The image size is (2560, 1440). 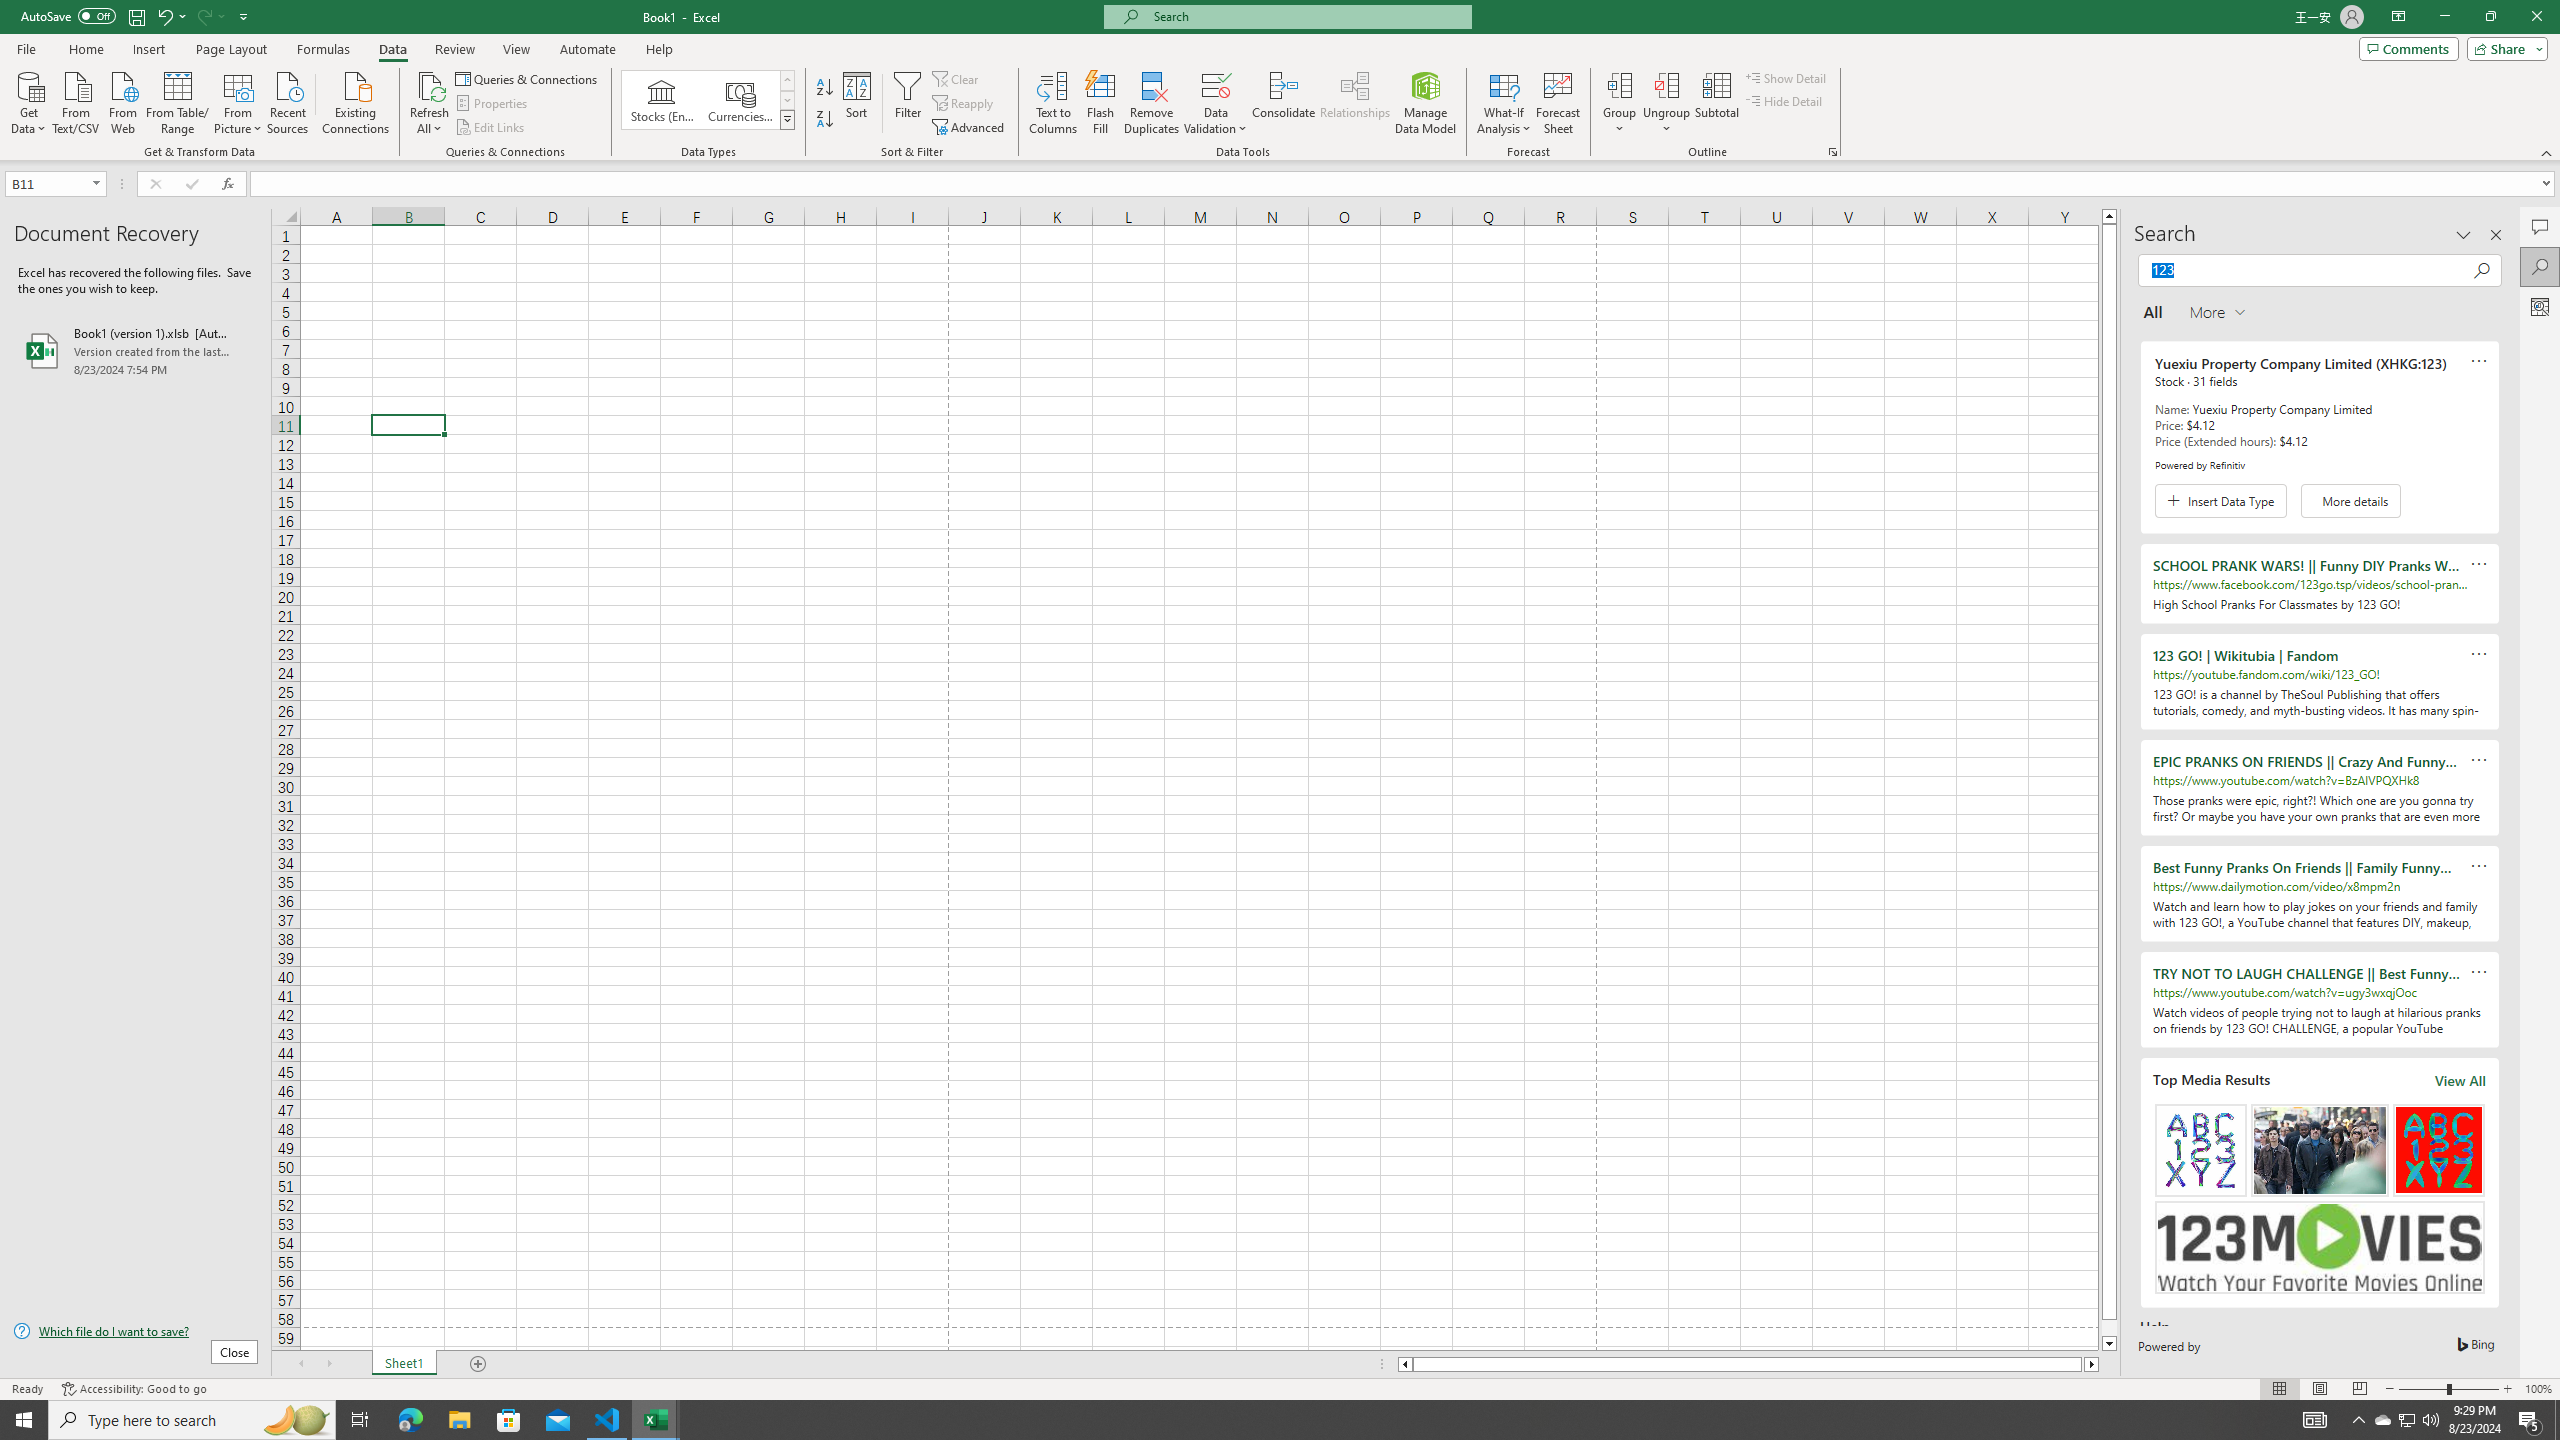 What do you see at coordinates (1280, 80) in the screenshot?
I see `Class: MsoCommandBar` at bounding box center [1280, 80].